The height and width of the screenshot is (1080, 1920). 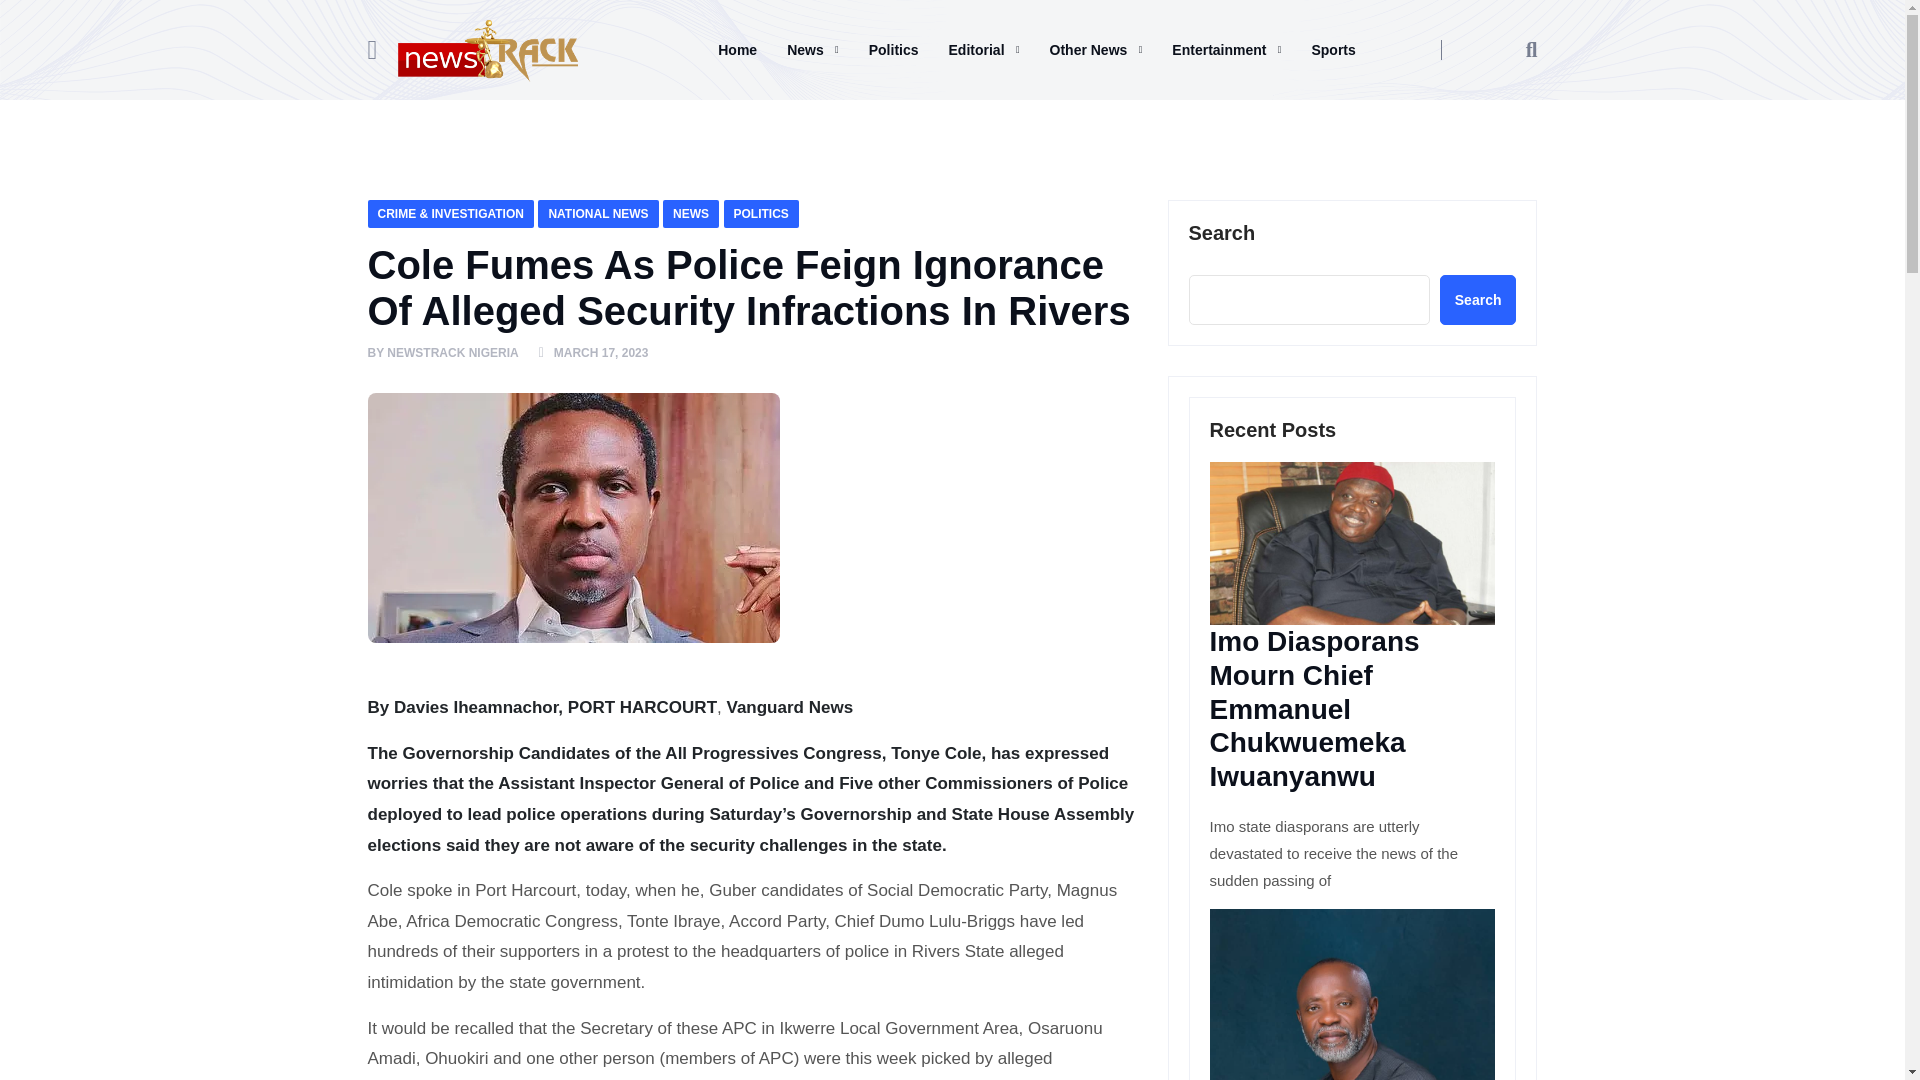 I want to click on News, so click(x=812, y=49).